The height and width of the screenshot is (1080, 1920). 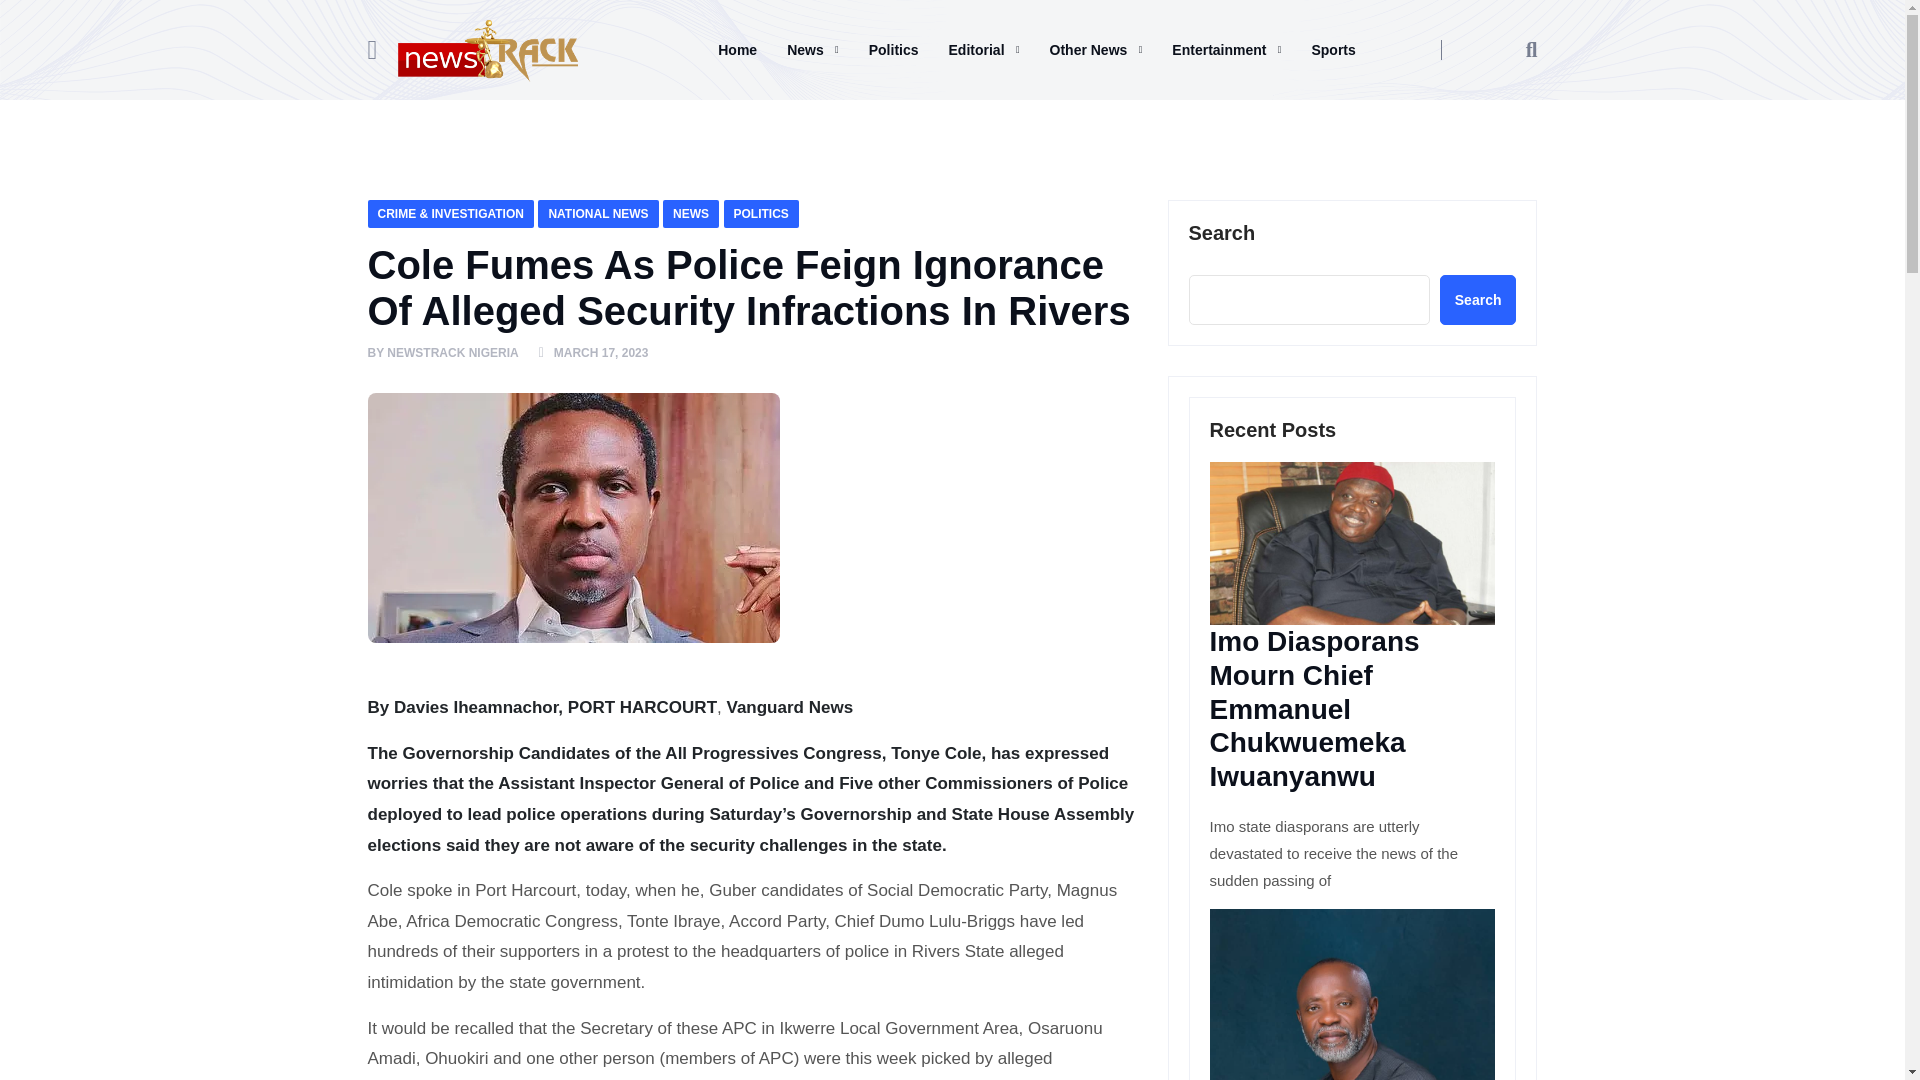 I want to click on News, so click(x=812, y=49).